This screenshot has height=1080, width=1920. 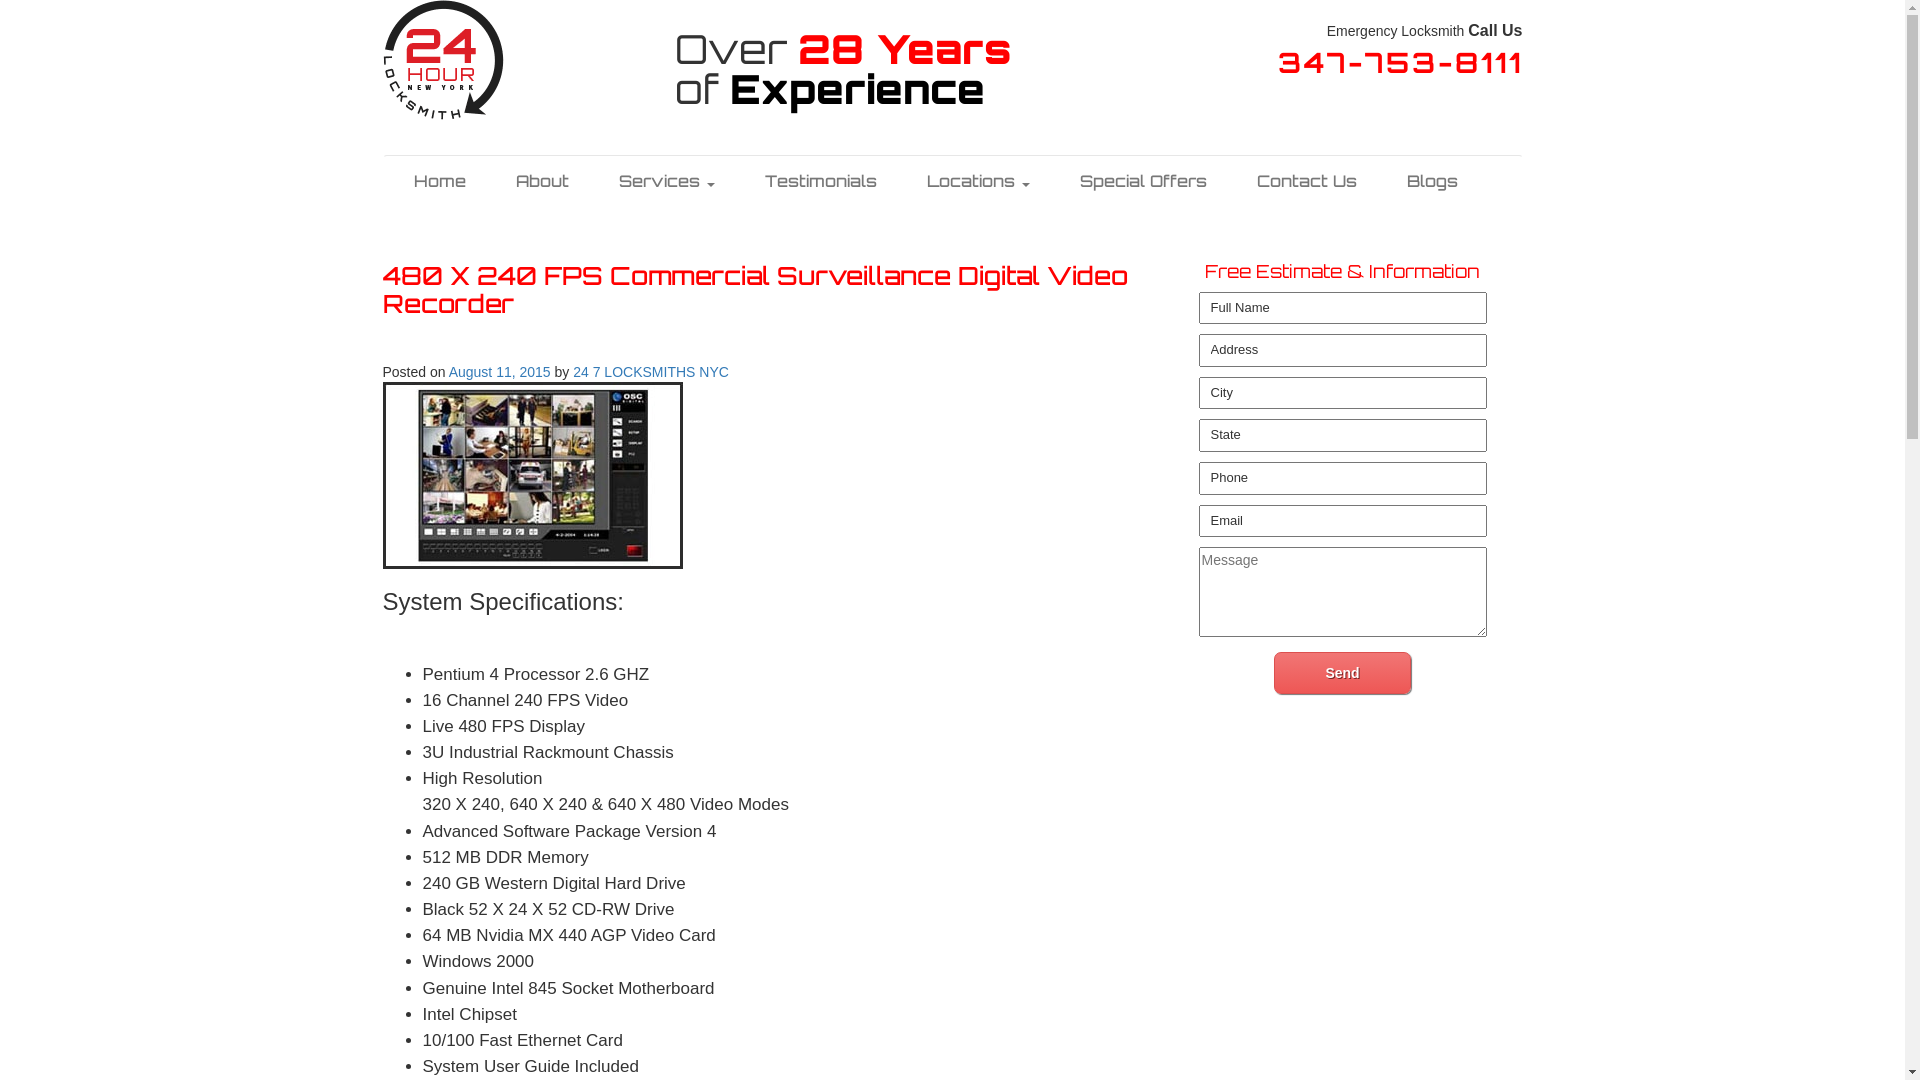 What do you see at coordinates (1400, 68) in the screenshot?
I see `347-753-8111` at bounding box center [1400, 68].